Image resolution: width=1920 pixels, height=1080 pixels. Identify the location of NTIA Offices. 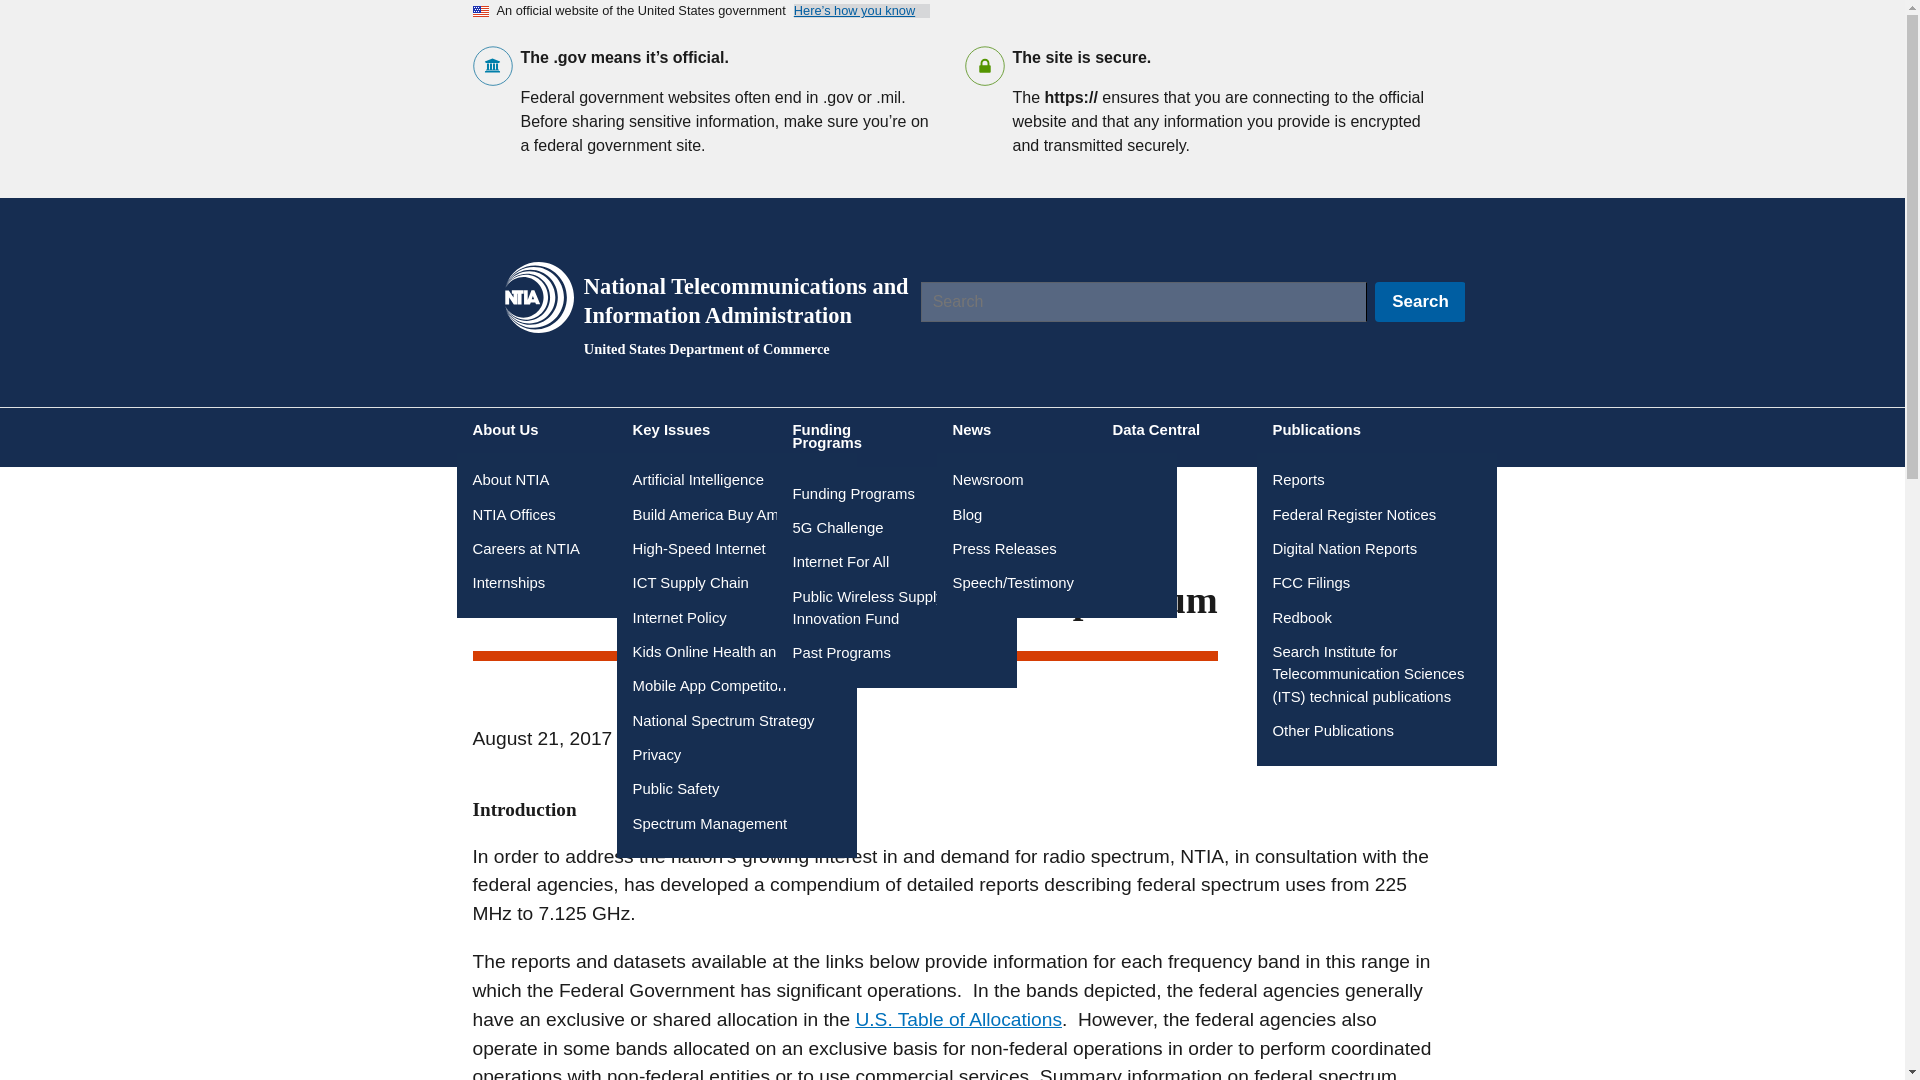
(513, 514).